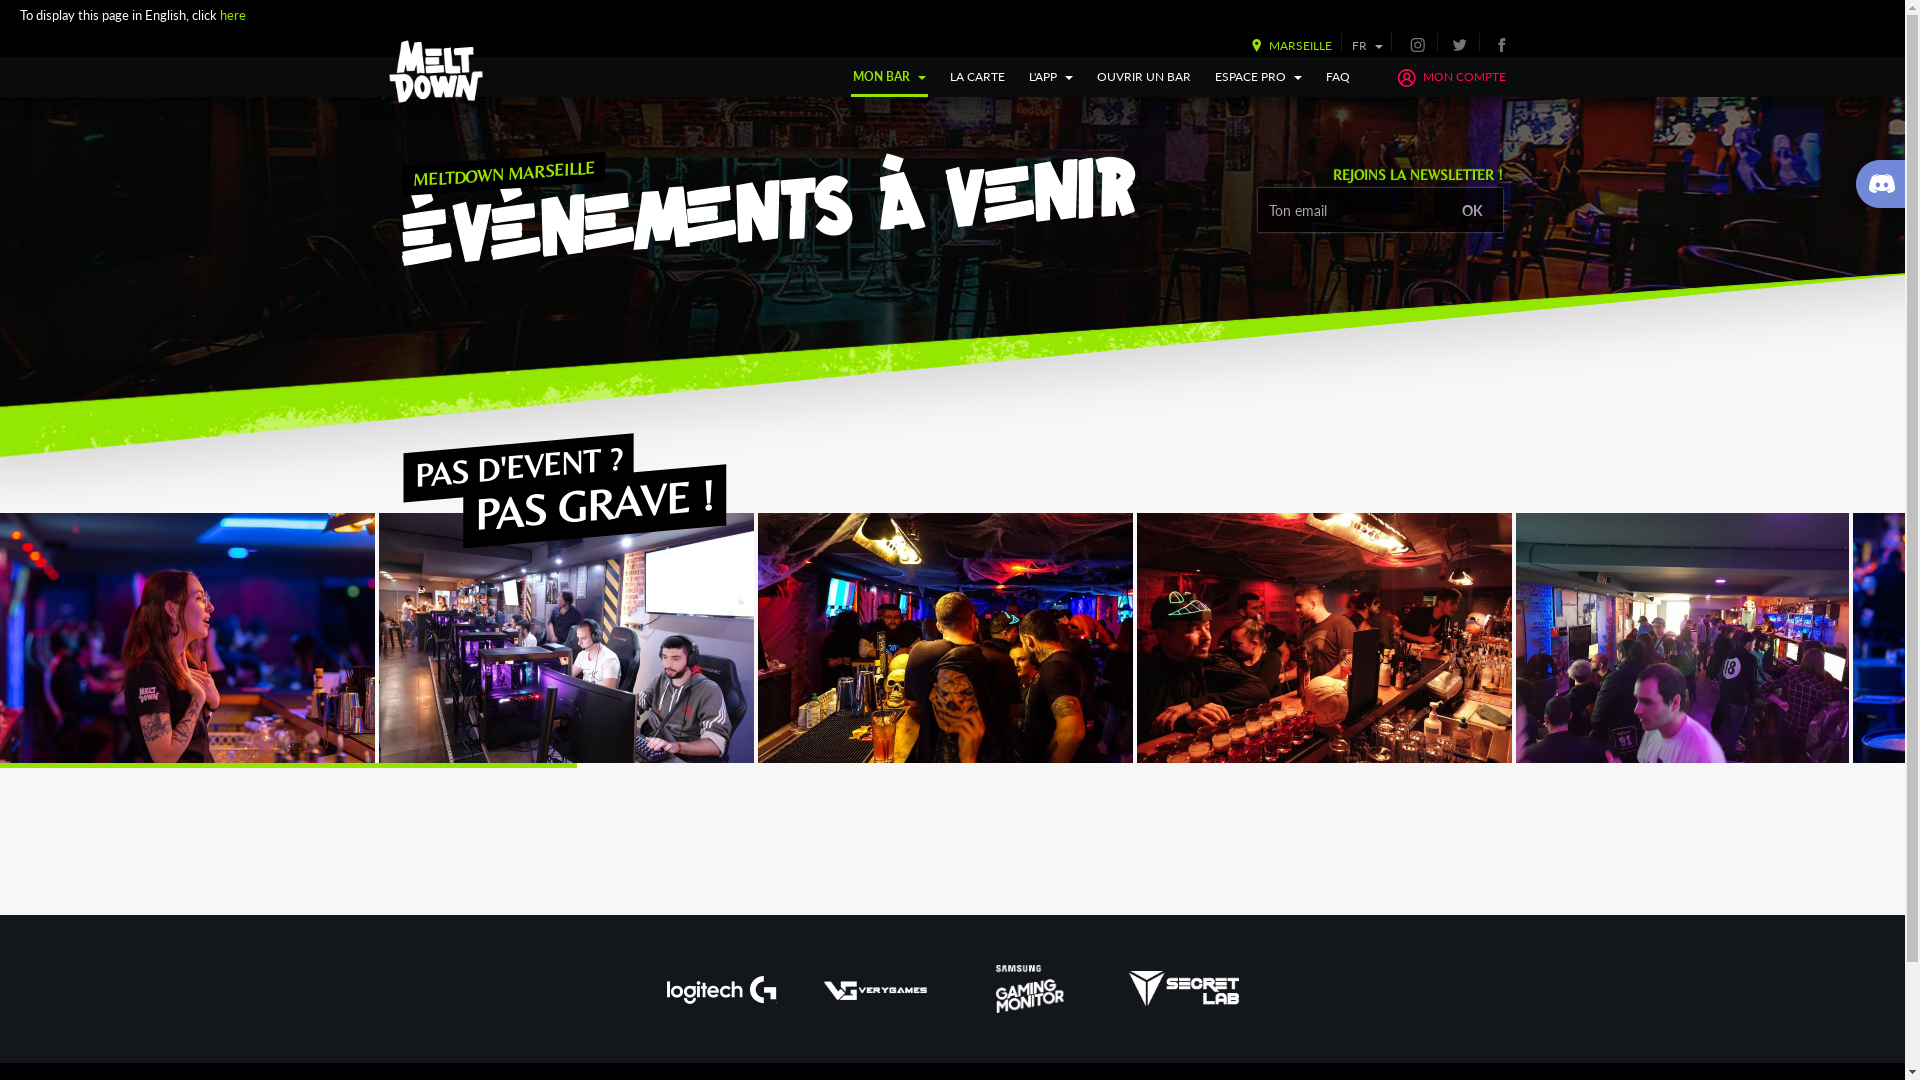 Image resolution: width=1920 pixels, height=1080 pixels. Describe the element at coordinates (1472, 210) in the screenshot. I see `OK` at that location.